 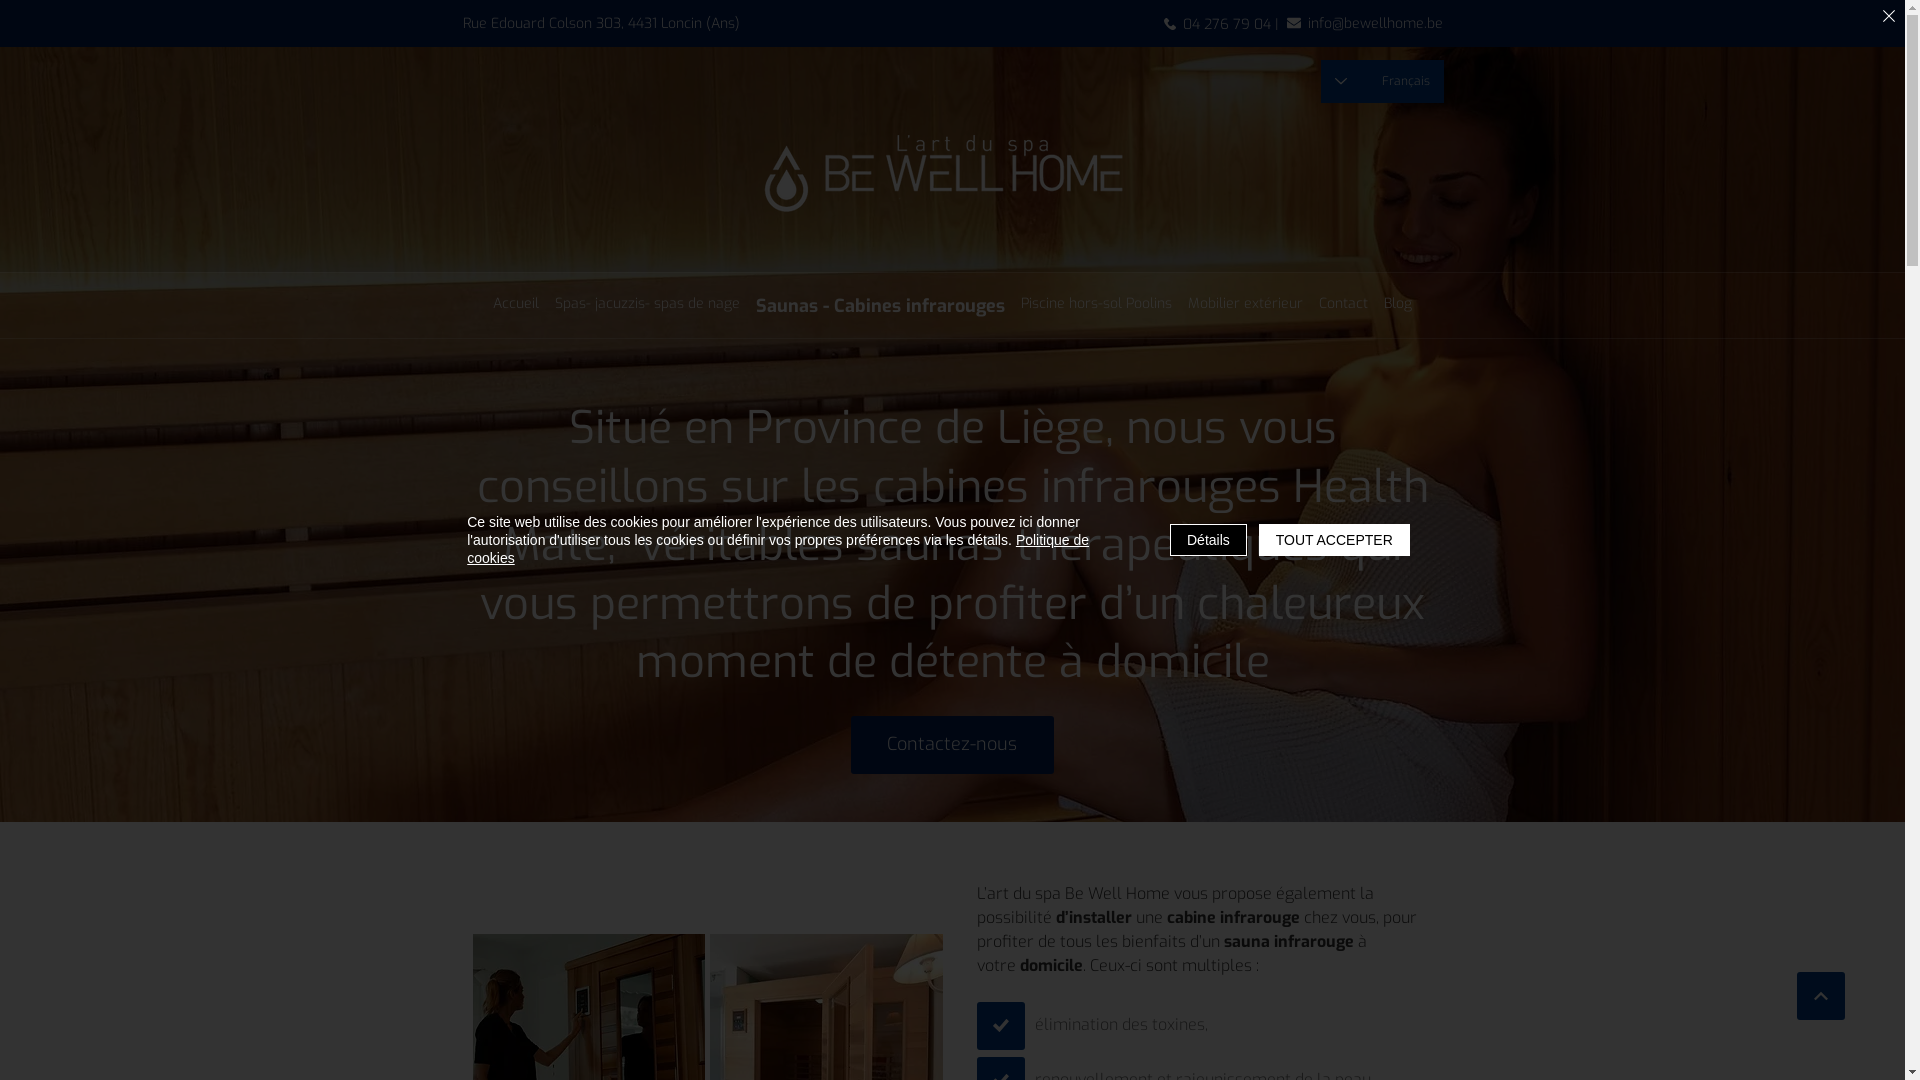 What do you see at coordinates (516, 304) in the screenshot?
I see `Accueil` at bounding box center [516, 304].